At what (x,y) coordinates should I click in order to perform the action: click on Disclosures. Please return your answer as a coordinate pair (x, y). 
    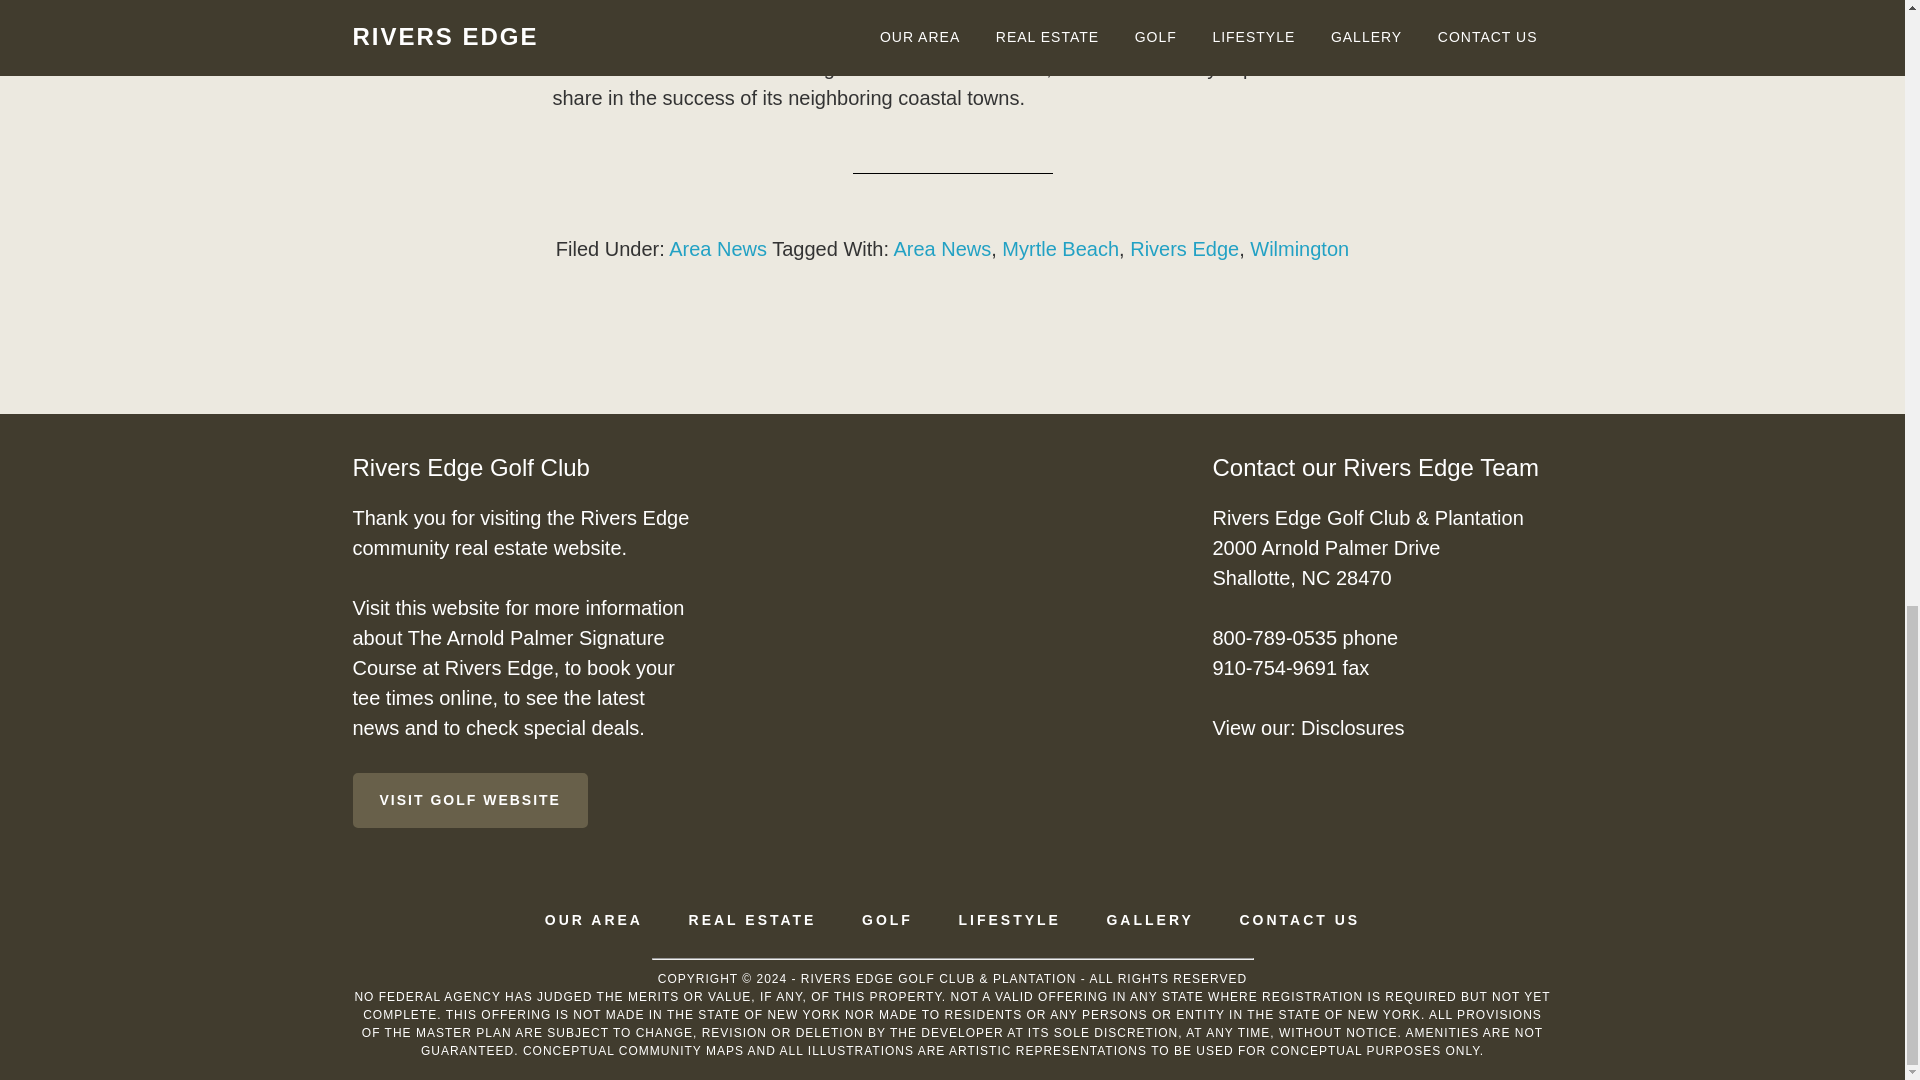
    Looking at the image, I should click on (1352, 728).